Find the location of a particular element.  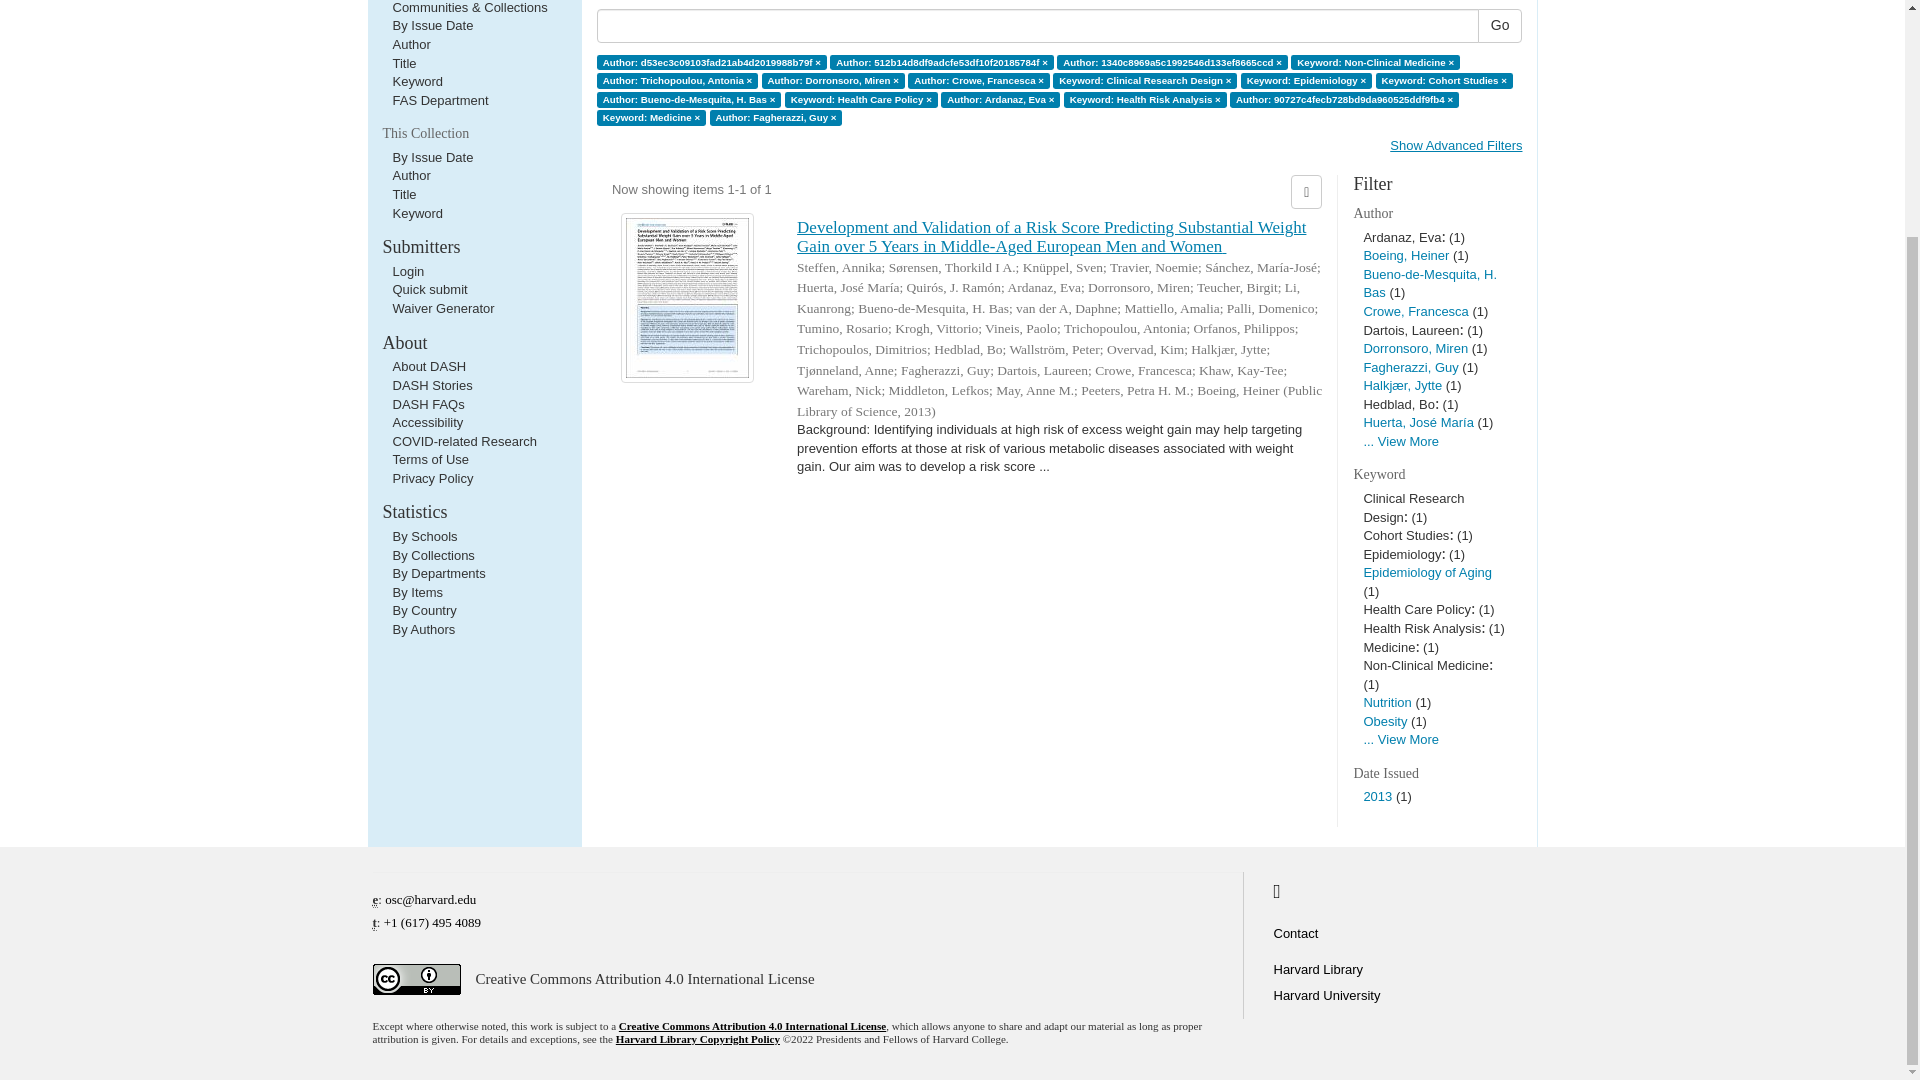

Title is located at coordinates (404, 194).